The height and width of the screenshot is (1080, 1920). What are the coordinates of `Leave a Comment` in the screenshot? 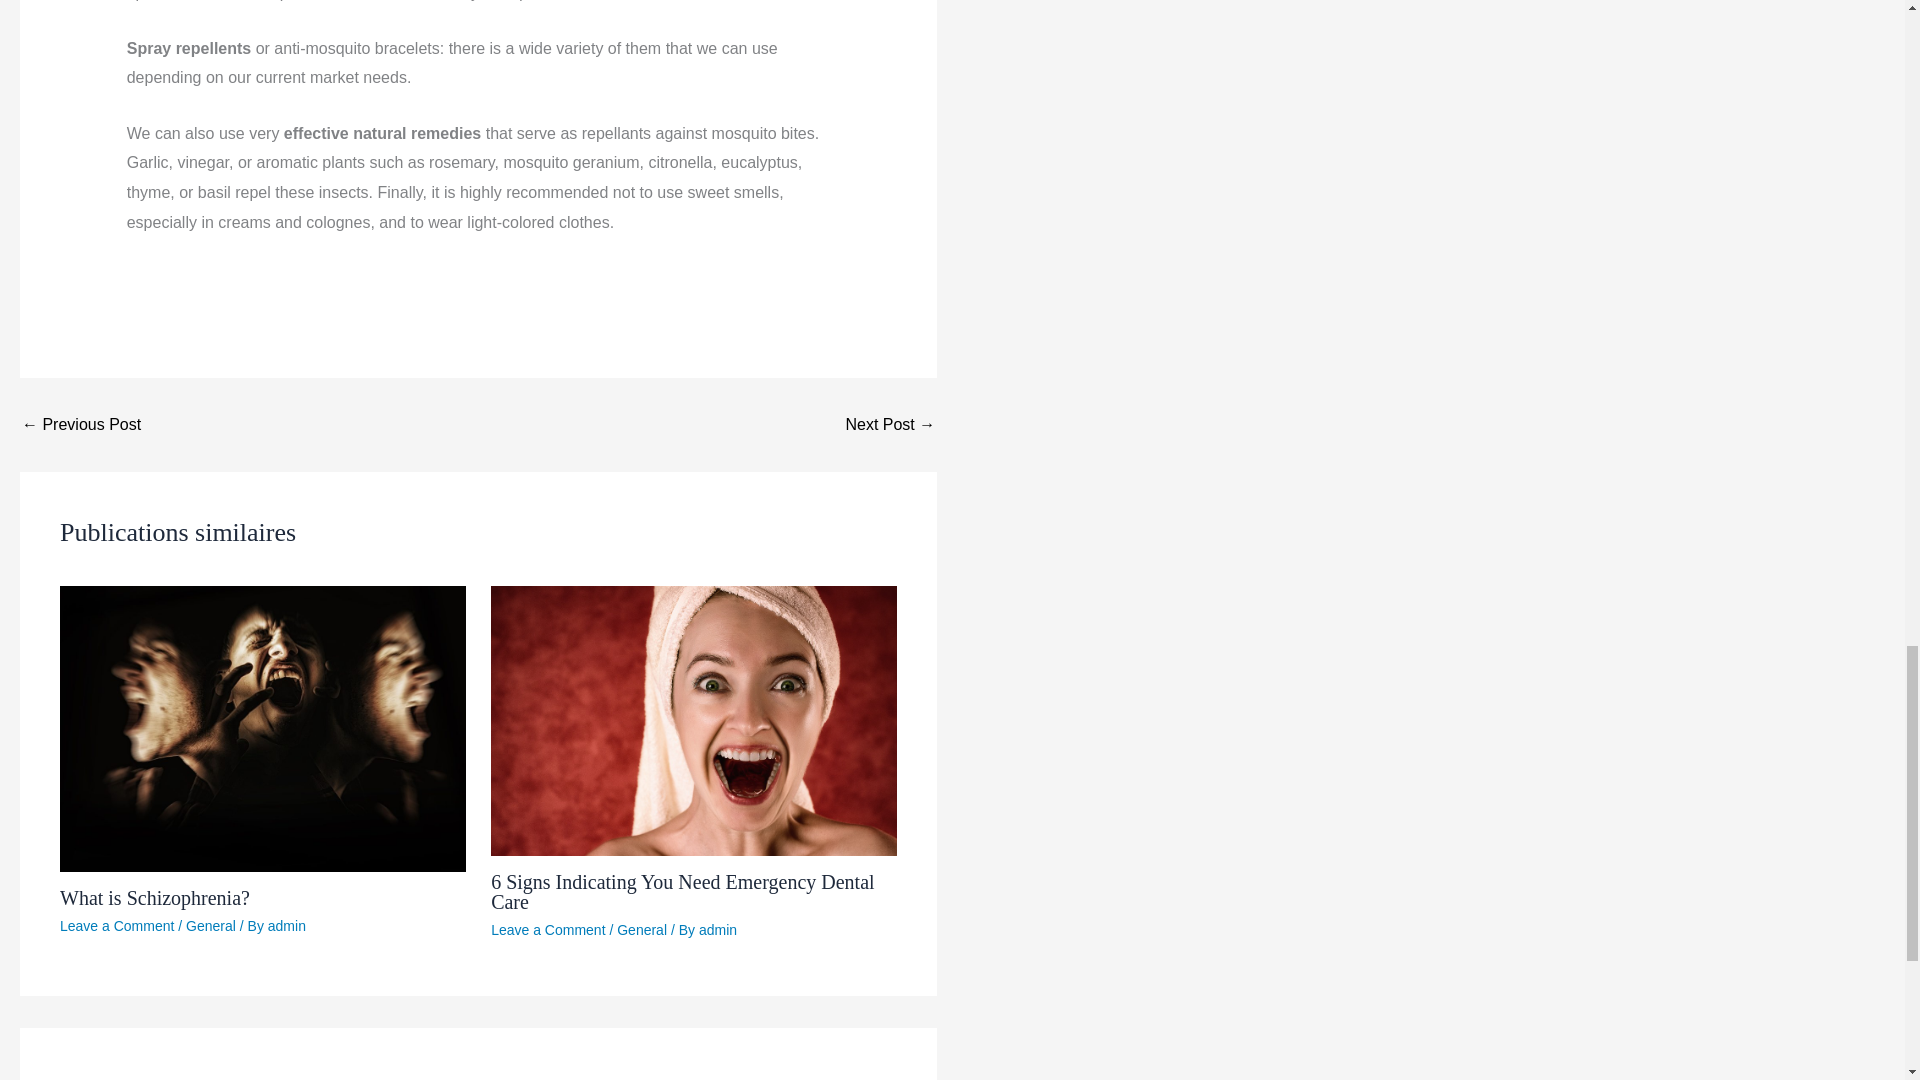 It's located at (116, 926).